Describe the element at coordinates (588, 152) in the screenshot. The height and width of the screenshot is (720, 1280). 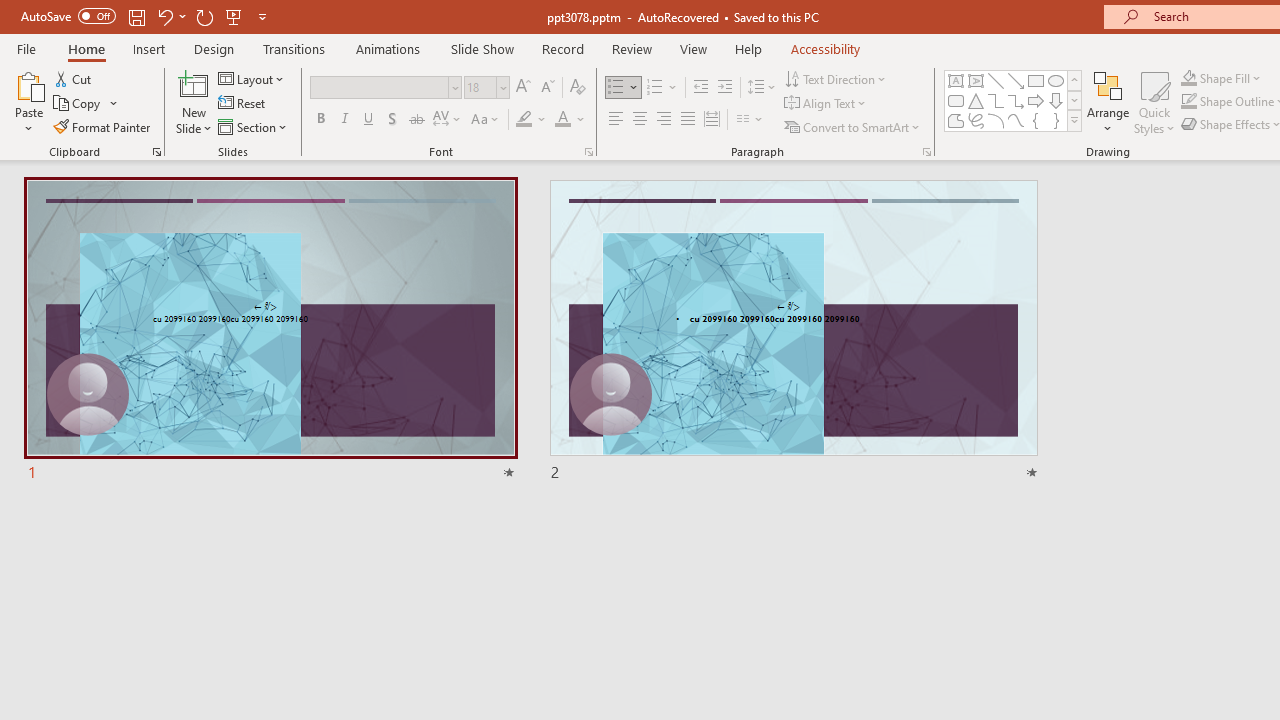
I see `Font...` at that location.